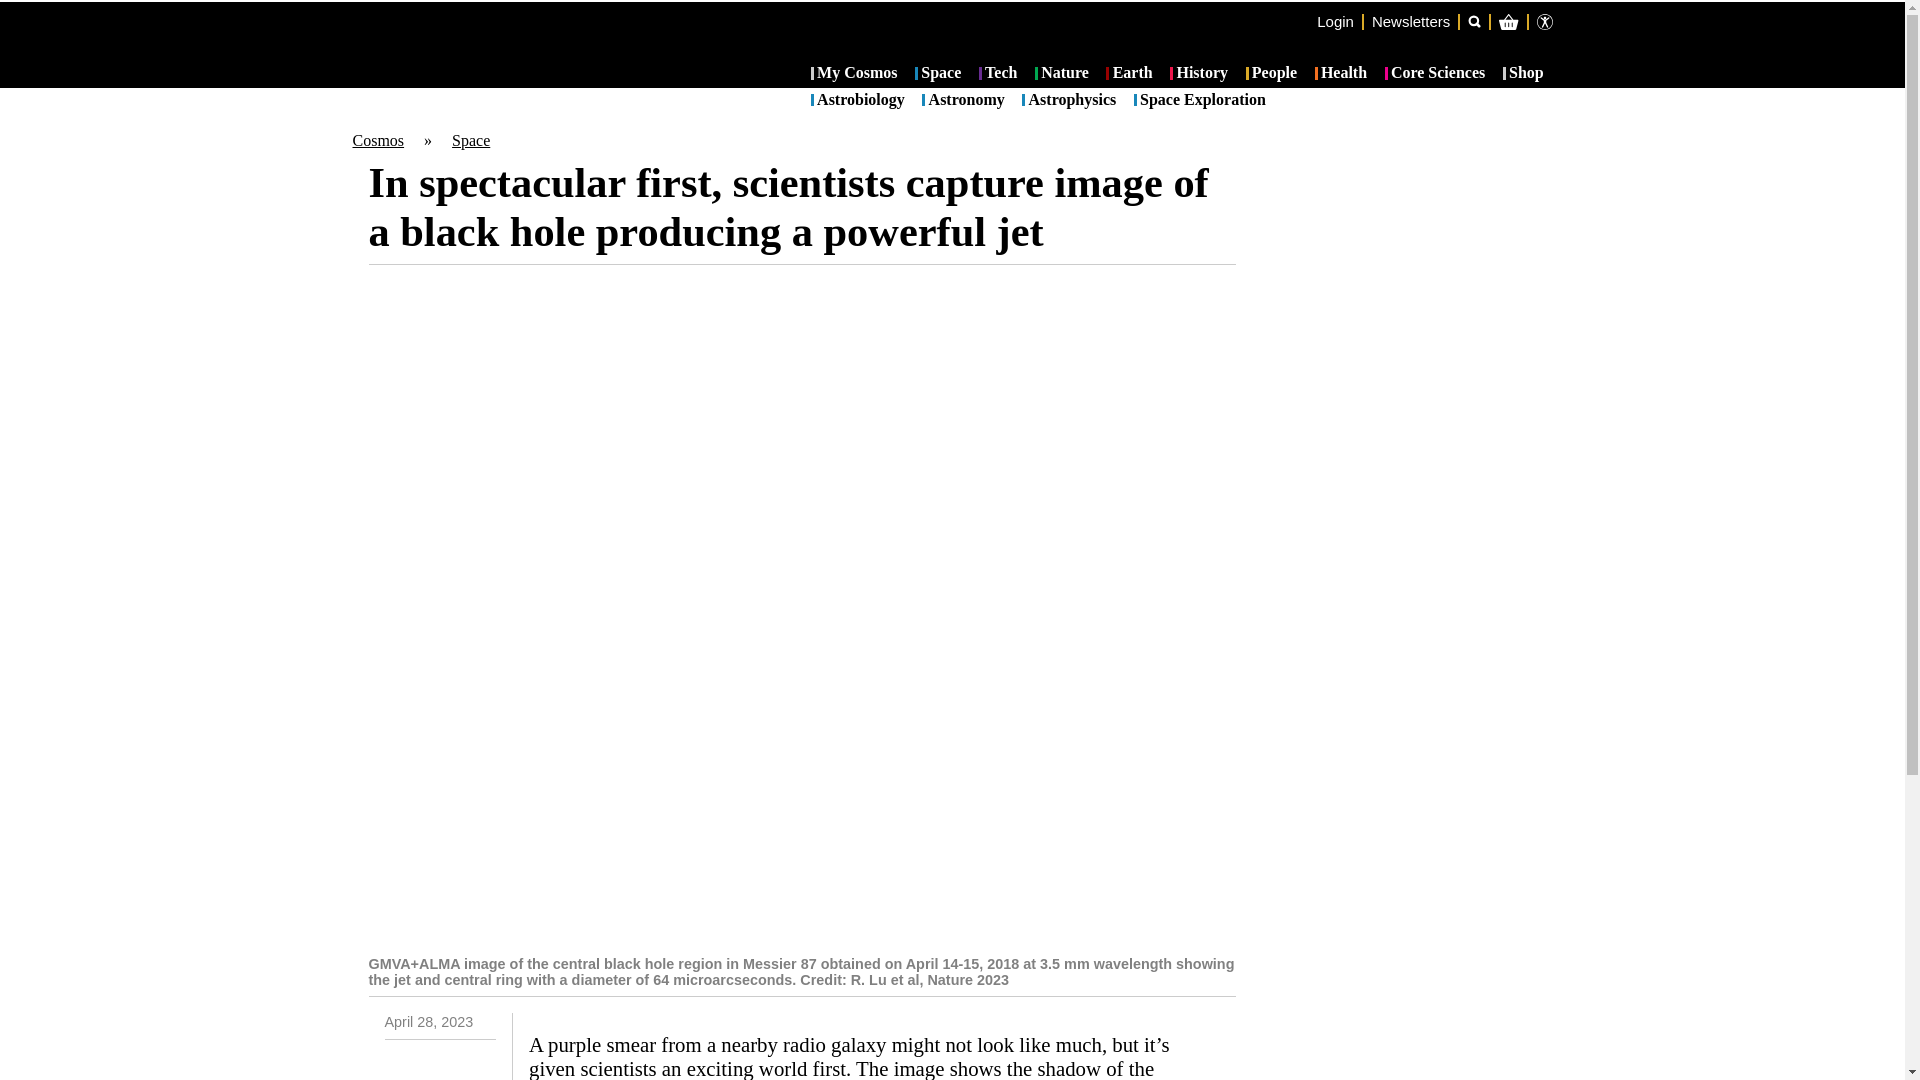 The width and height of the screenshot is (1920, 1080). What do you see at coordinates (857, 100) in the screenshot?
I see `Astrobiology` at bounding box center [857, 100].